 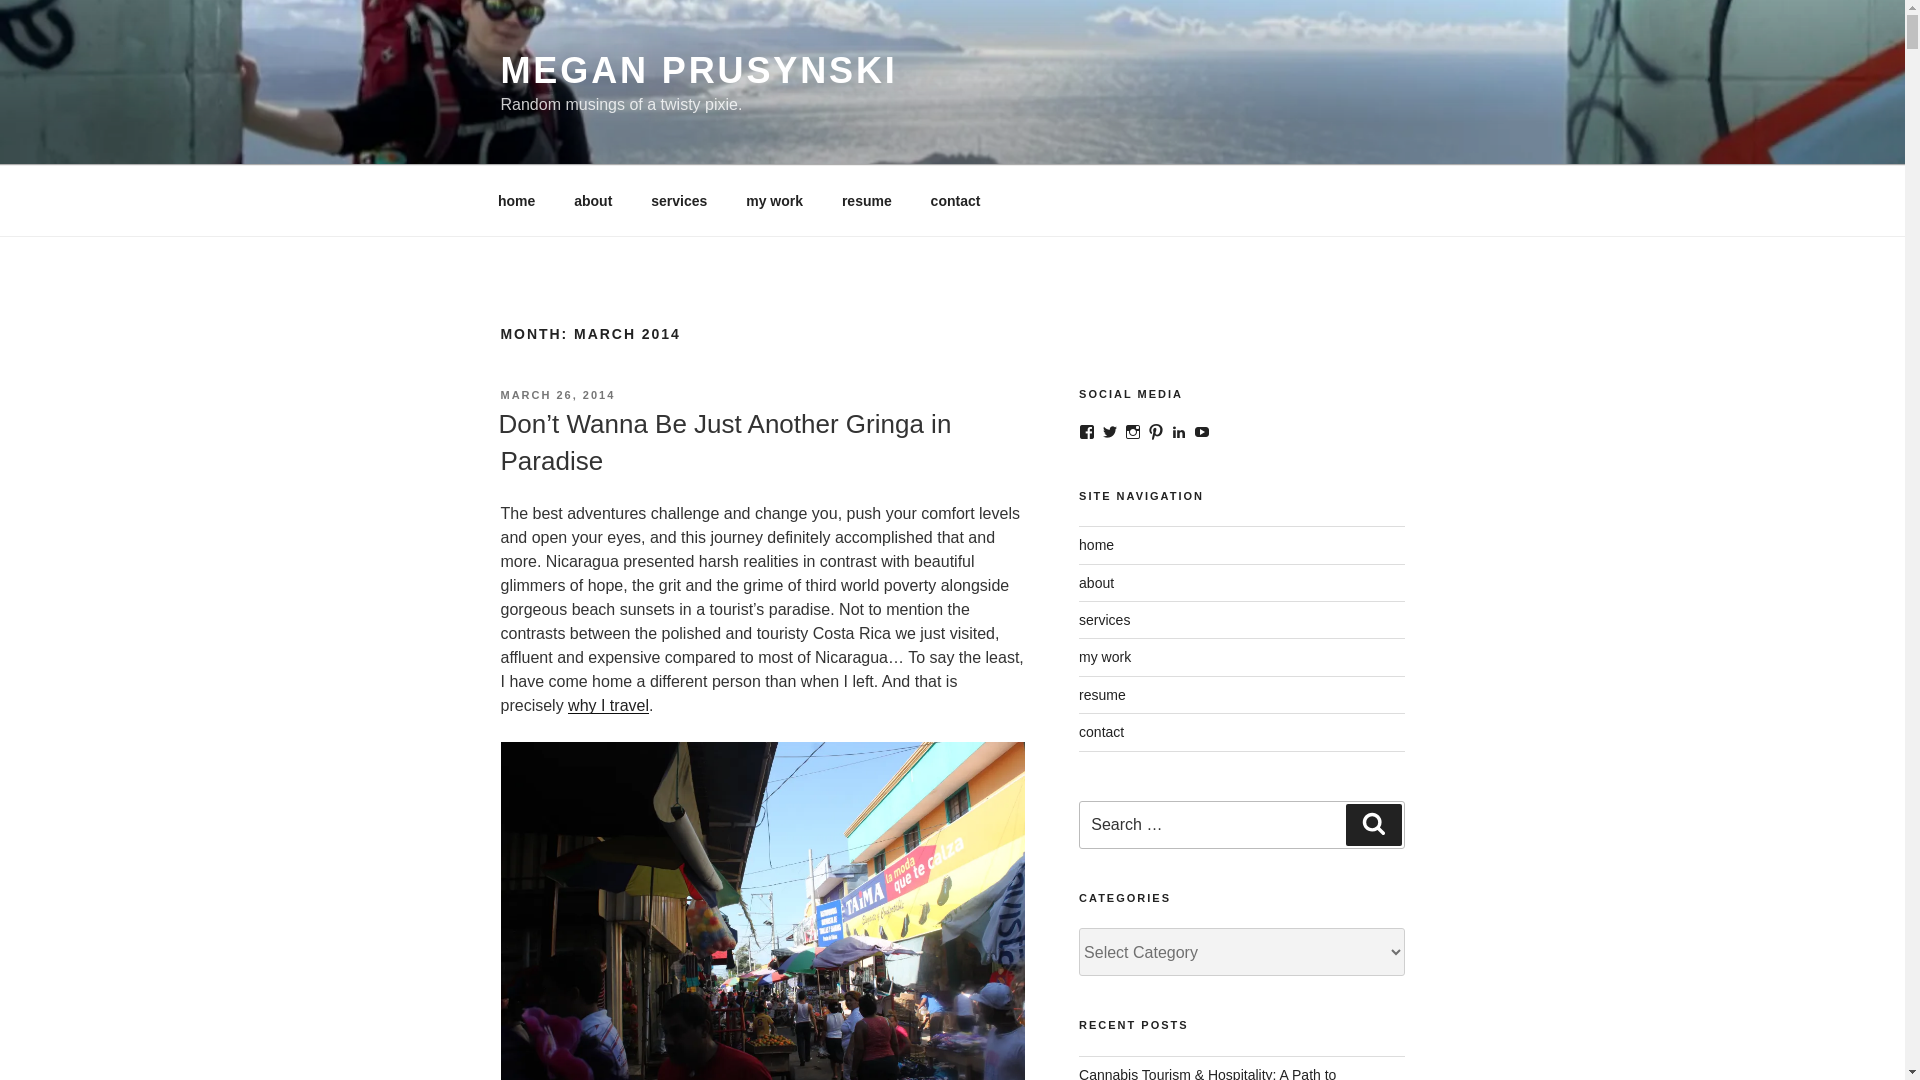 I want to click on my work, so click(x=775, y=200).